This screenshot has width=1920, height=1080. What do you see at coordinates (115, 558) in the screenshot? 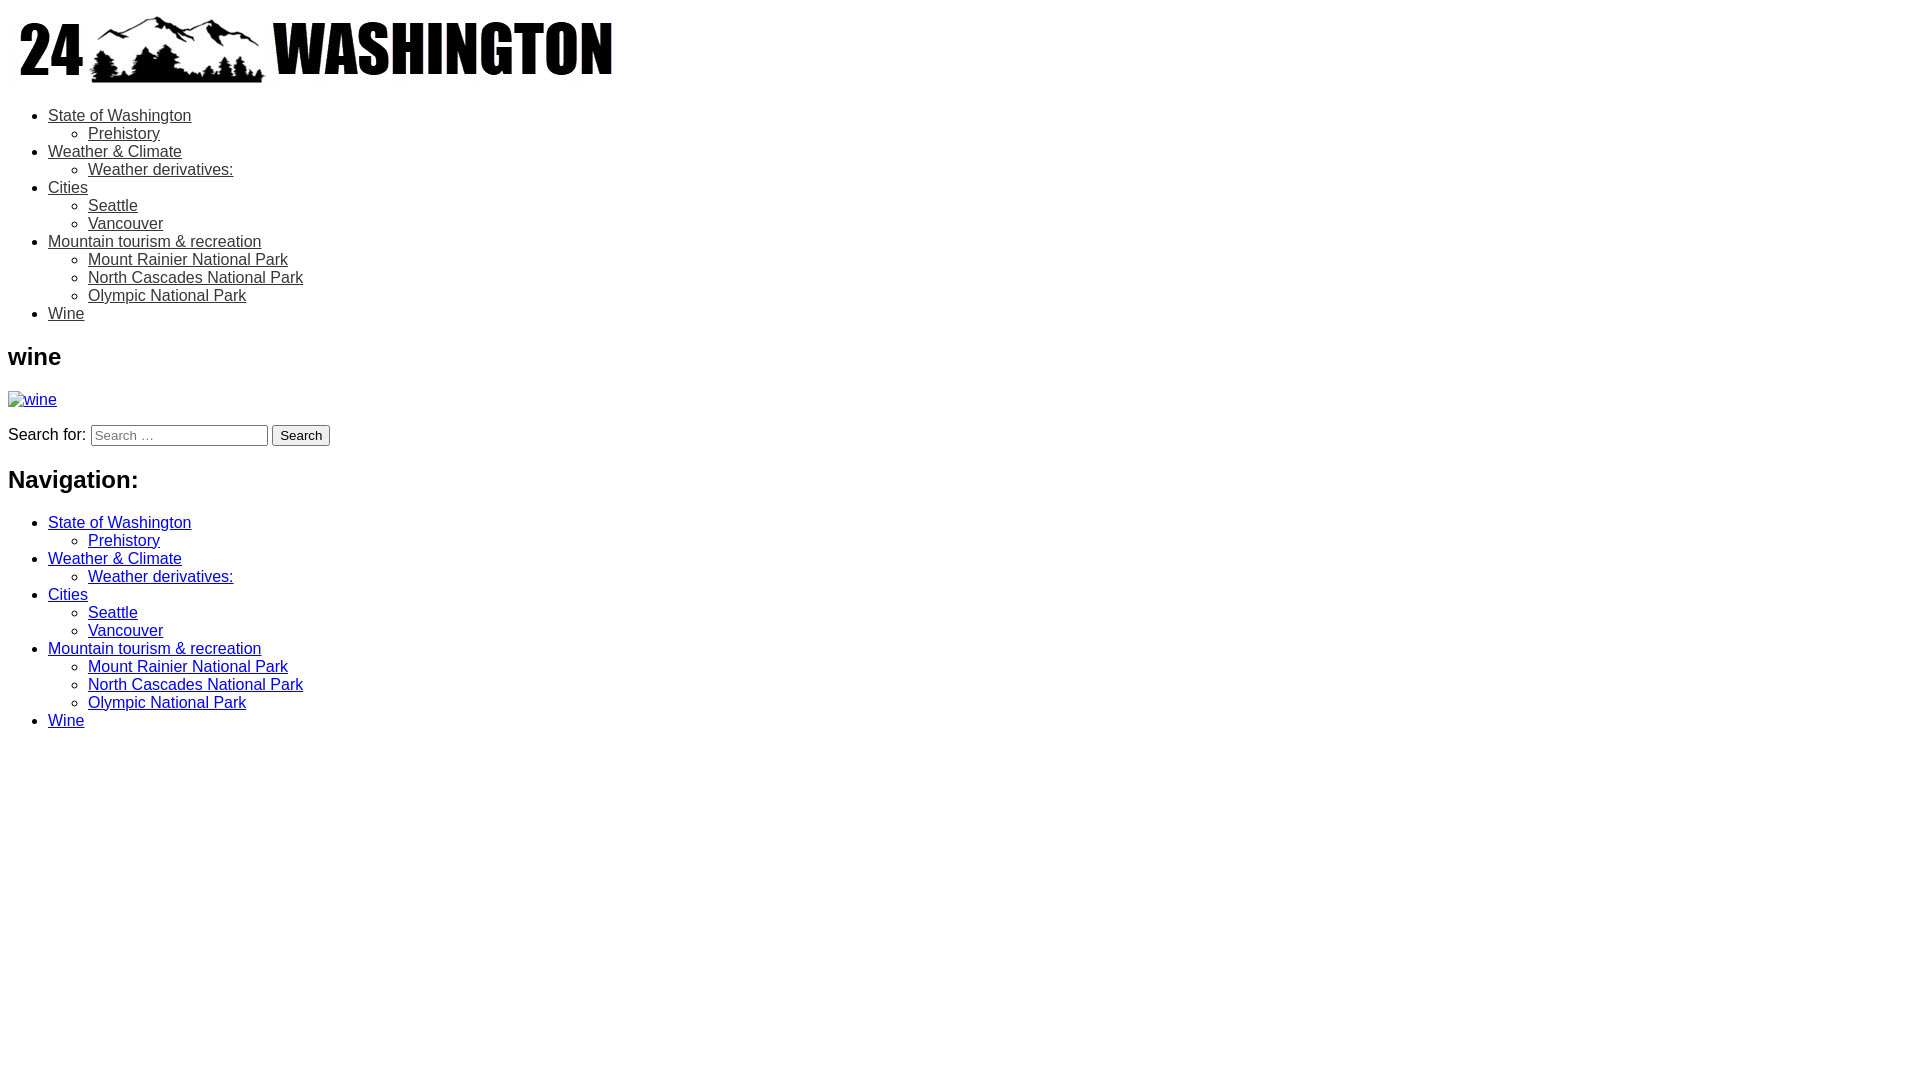
I see `Weather & Climate` at bounding box center [115, 558].